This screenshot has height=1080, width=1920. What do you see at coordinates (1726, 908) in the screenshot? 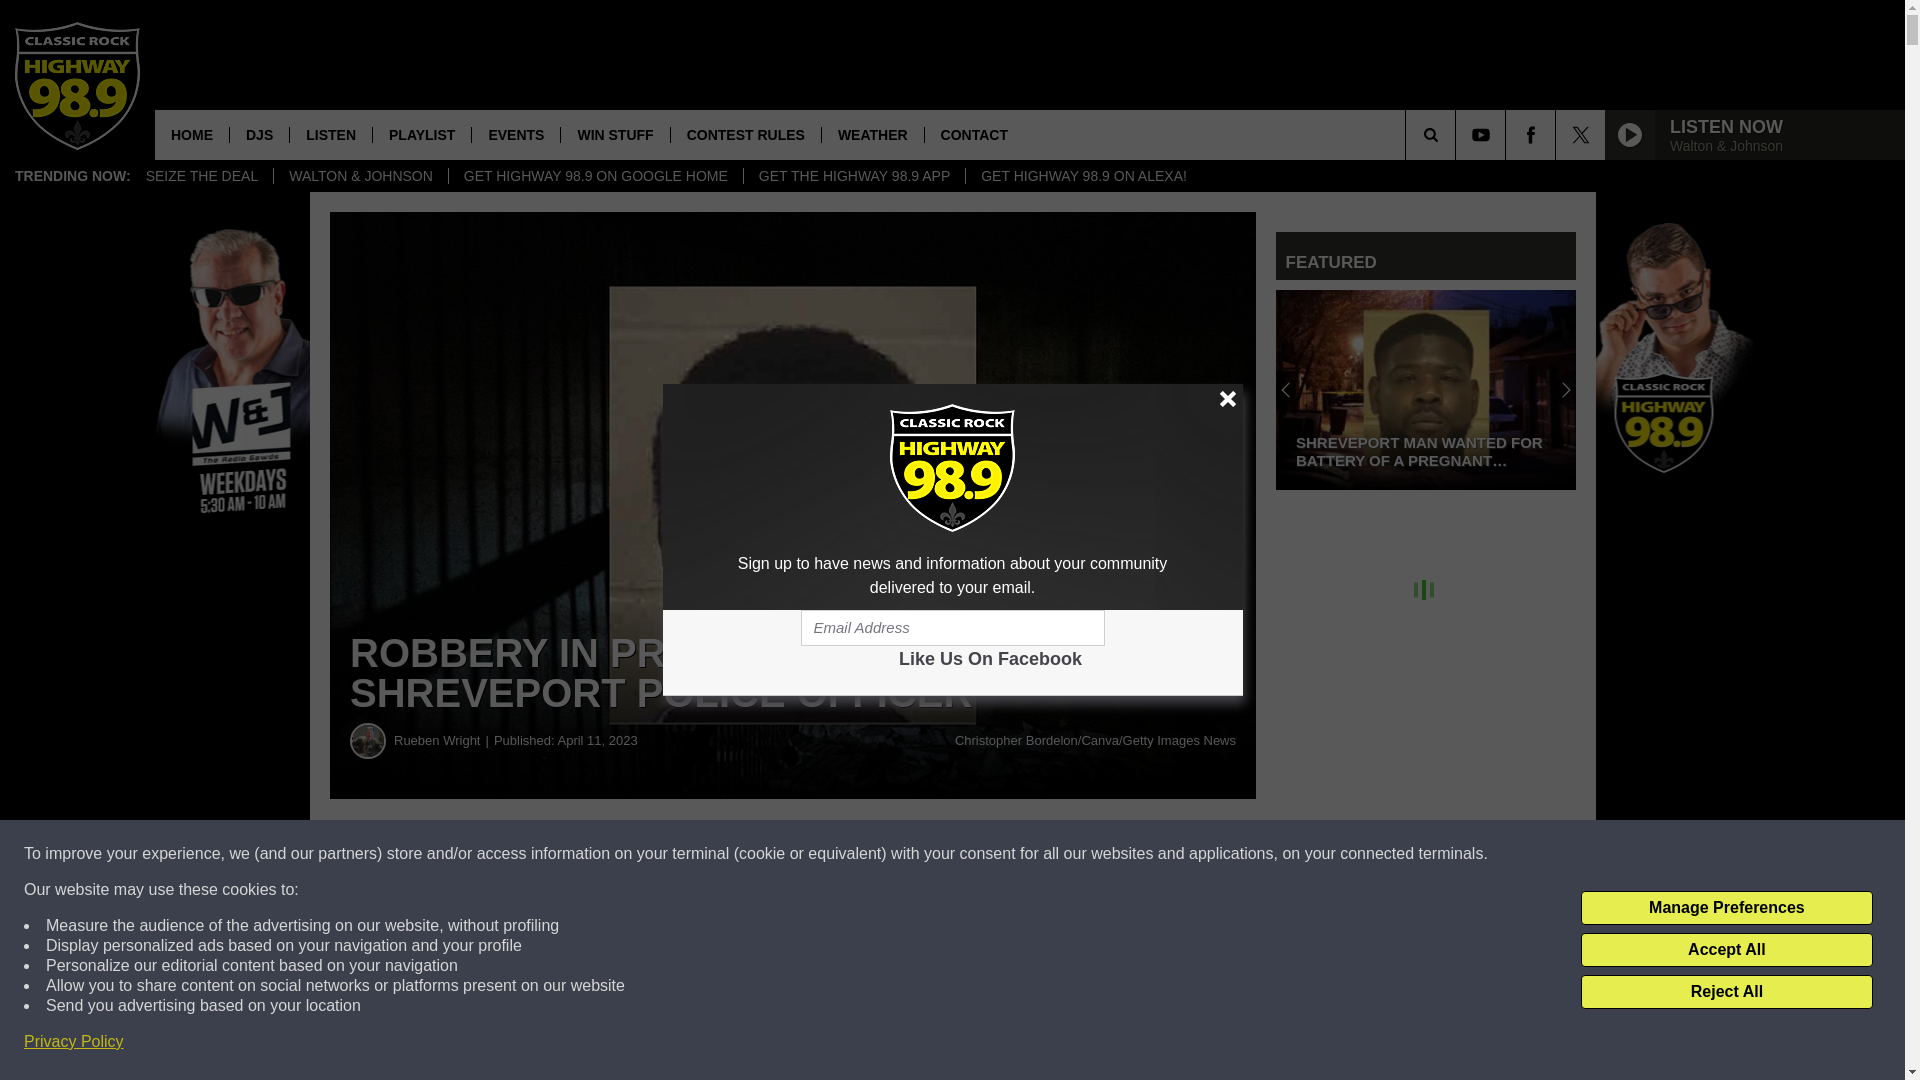
I see `Manage Preferences` at bounding box center [1726, 908].